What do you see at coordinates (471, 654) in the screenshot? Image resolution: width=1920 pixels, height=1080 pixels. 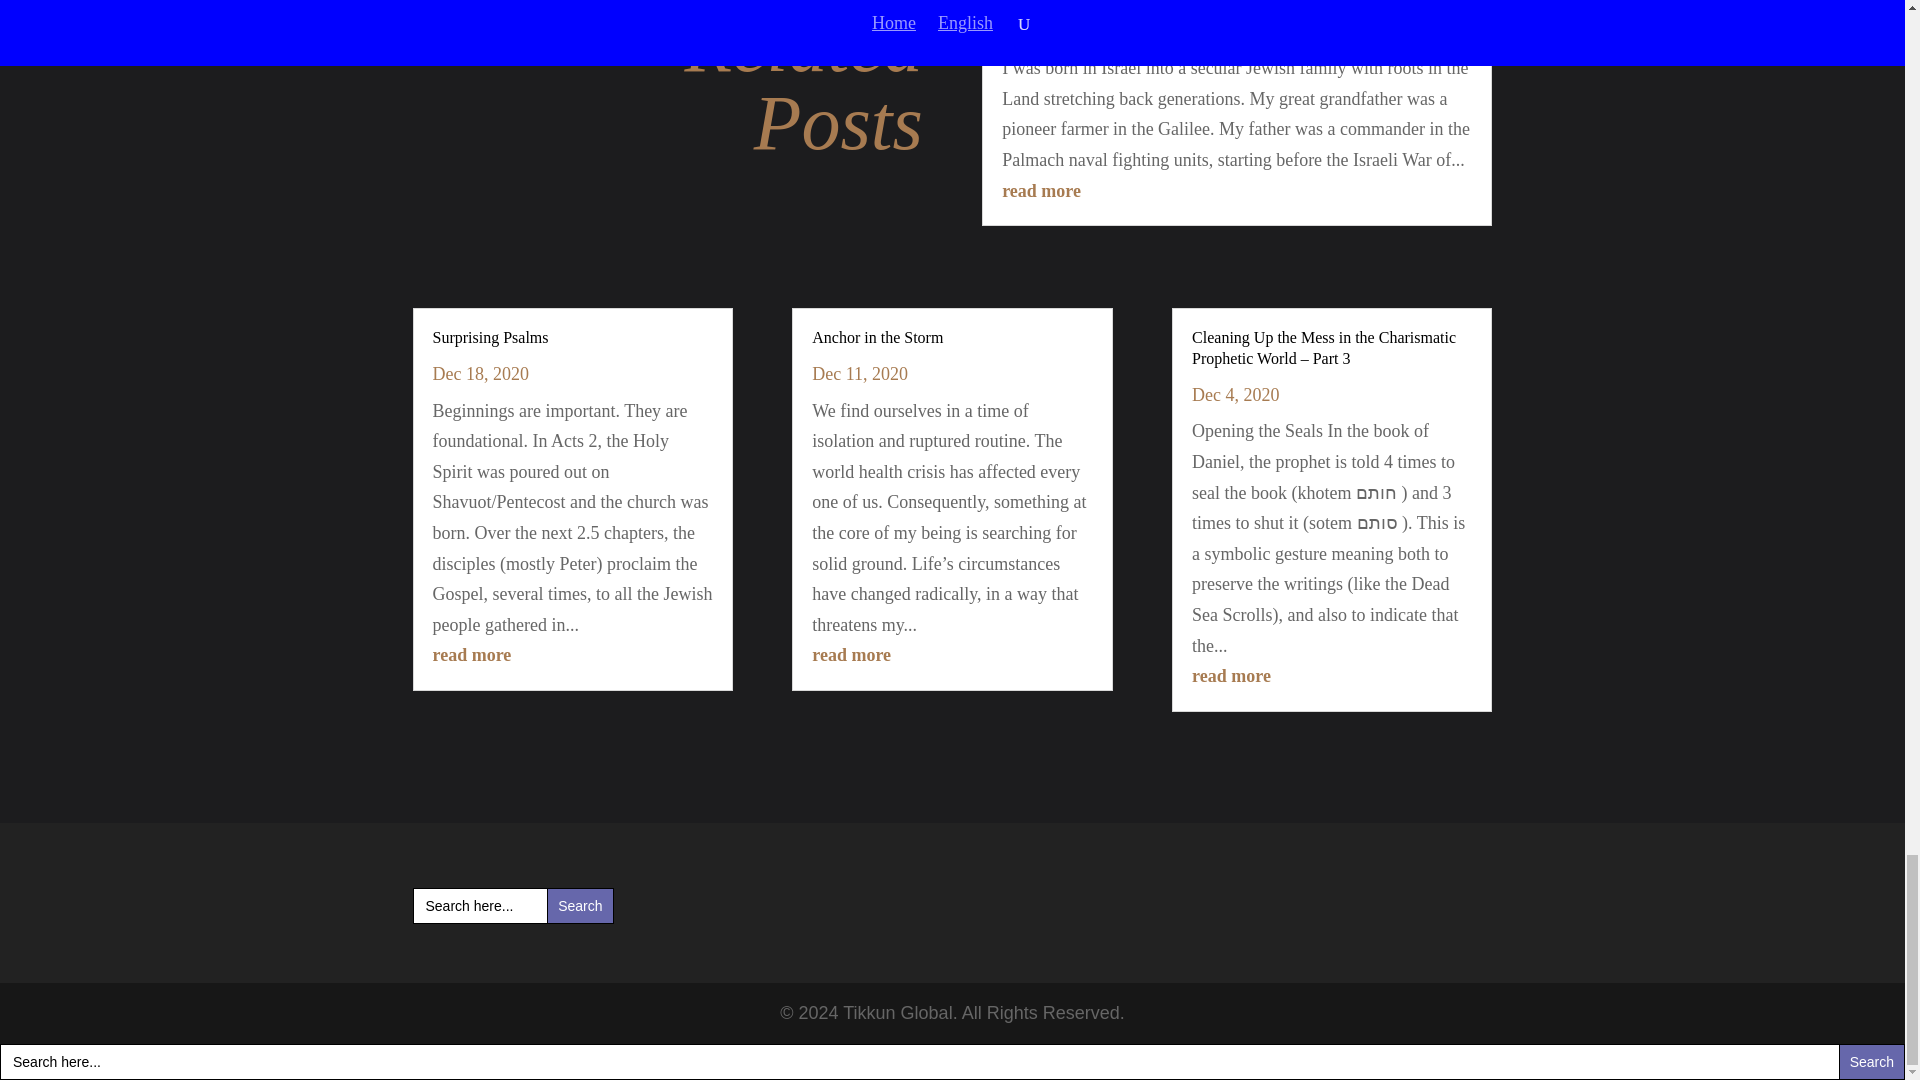 I see `read more` at bounding box center [471, 654].